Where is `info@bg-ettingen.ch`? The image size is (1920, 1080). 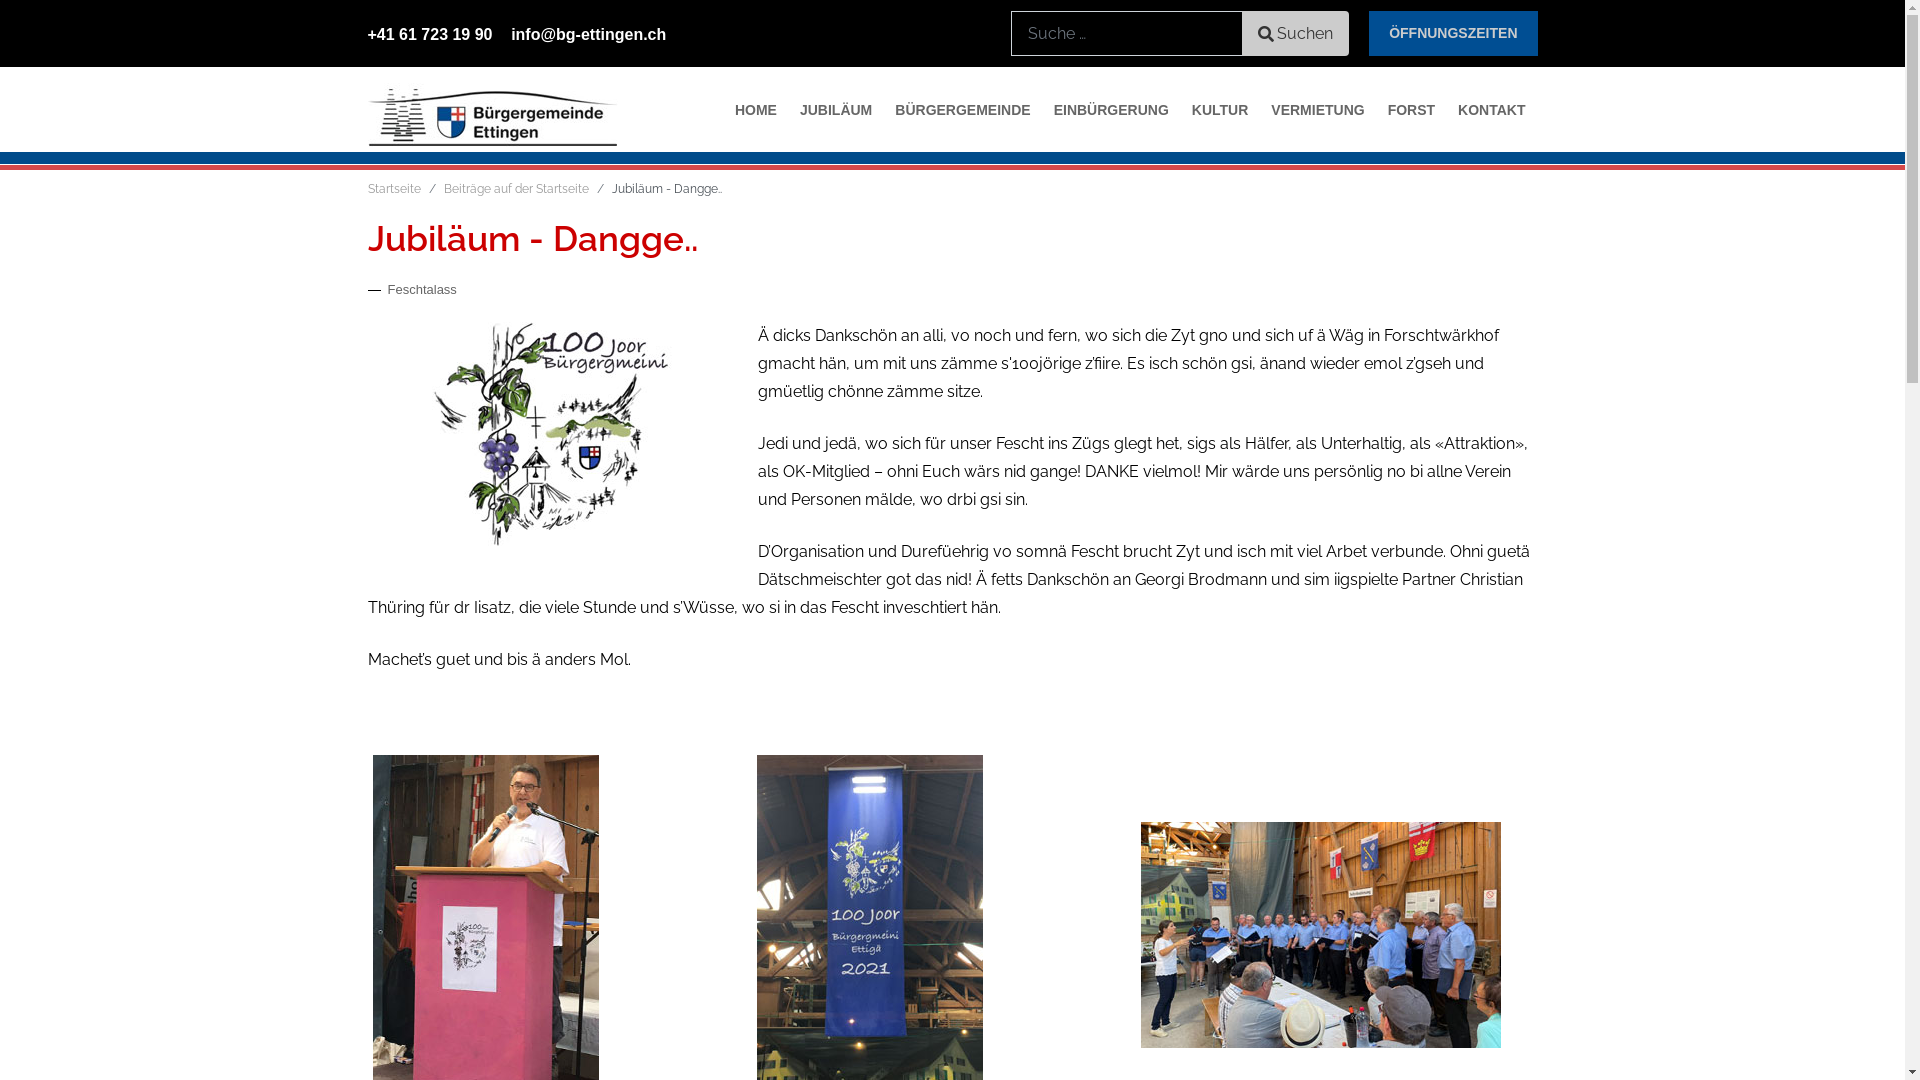
info@bg-ettingen.ch is located at coordinates (588, 34).